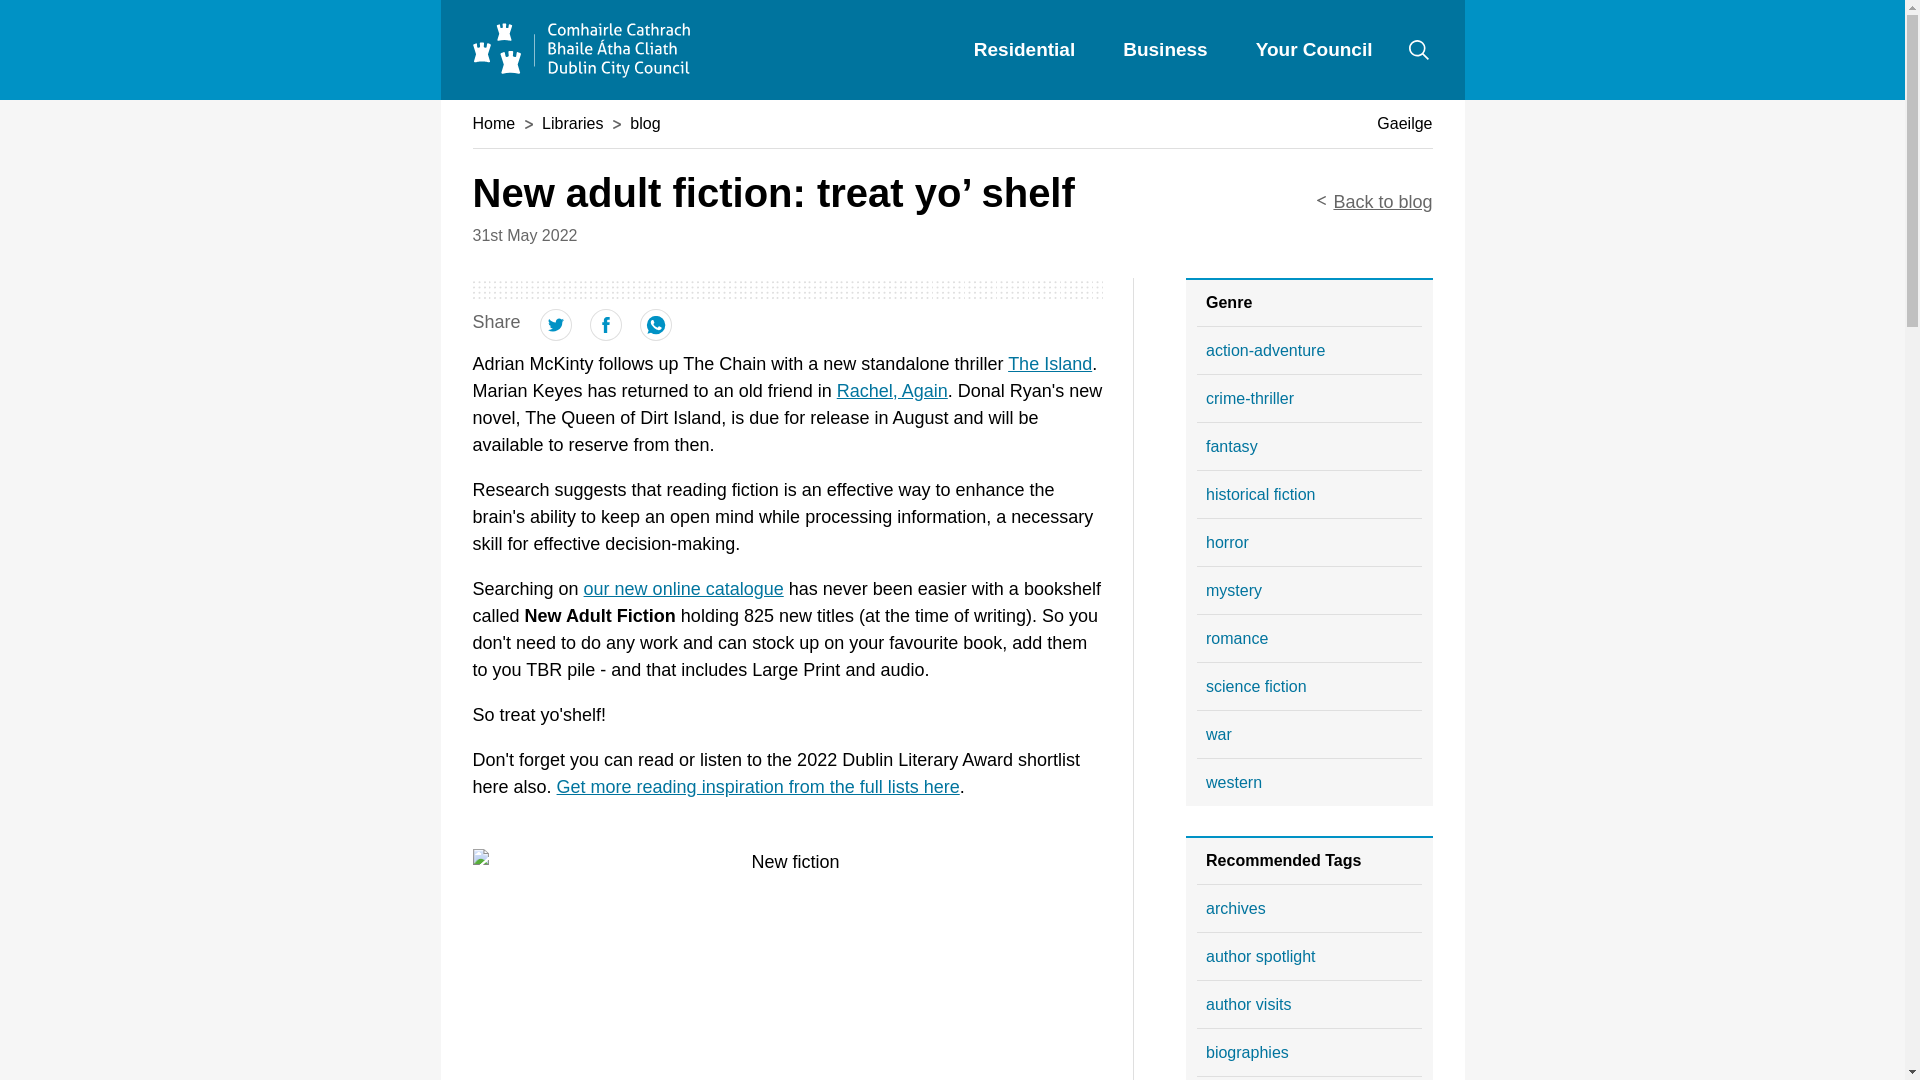  What do you see at coordinates (1309, 350) in the screenshot?
I see `action-adventure` at bounding box center [1309, 350].